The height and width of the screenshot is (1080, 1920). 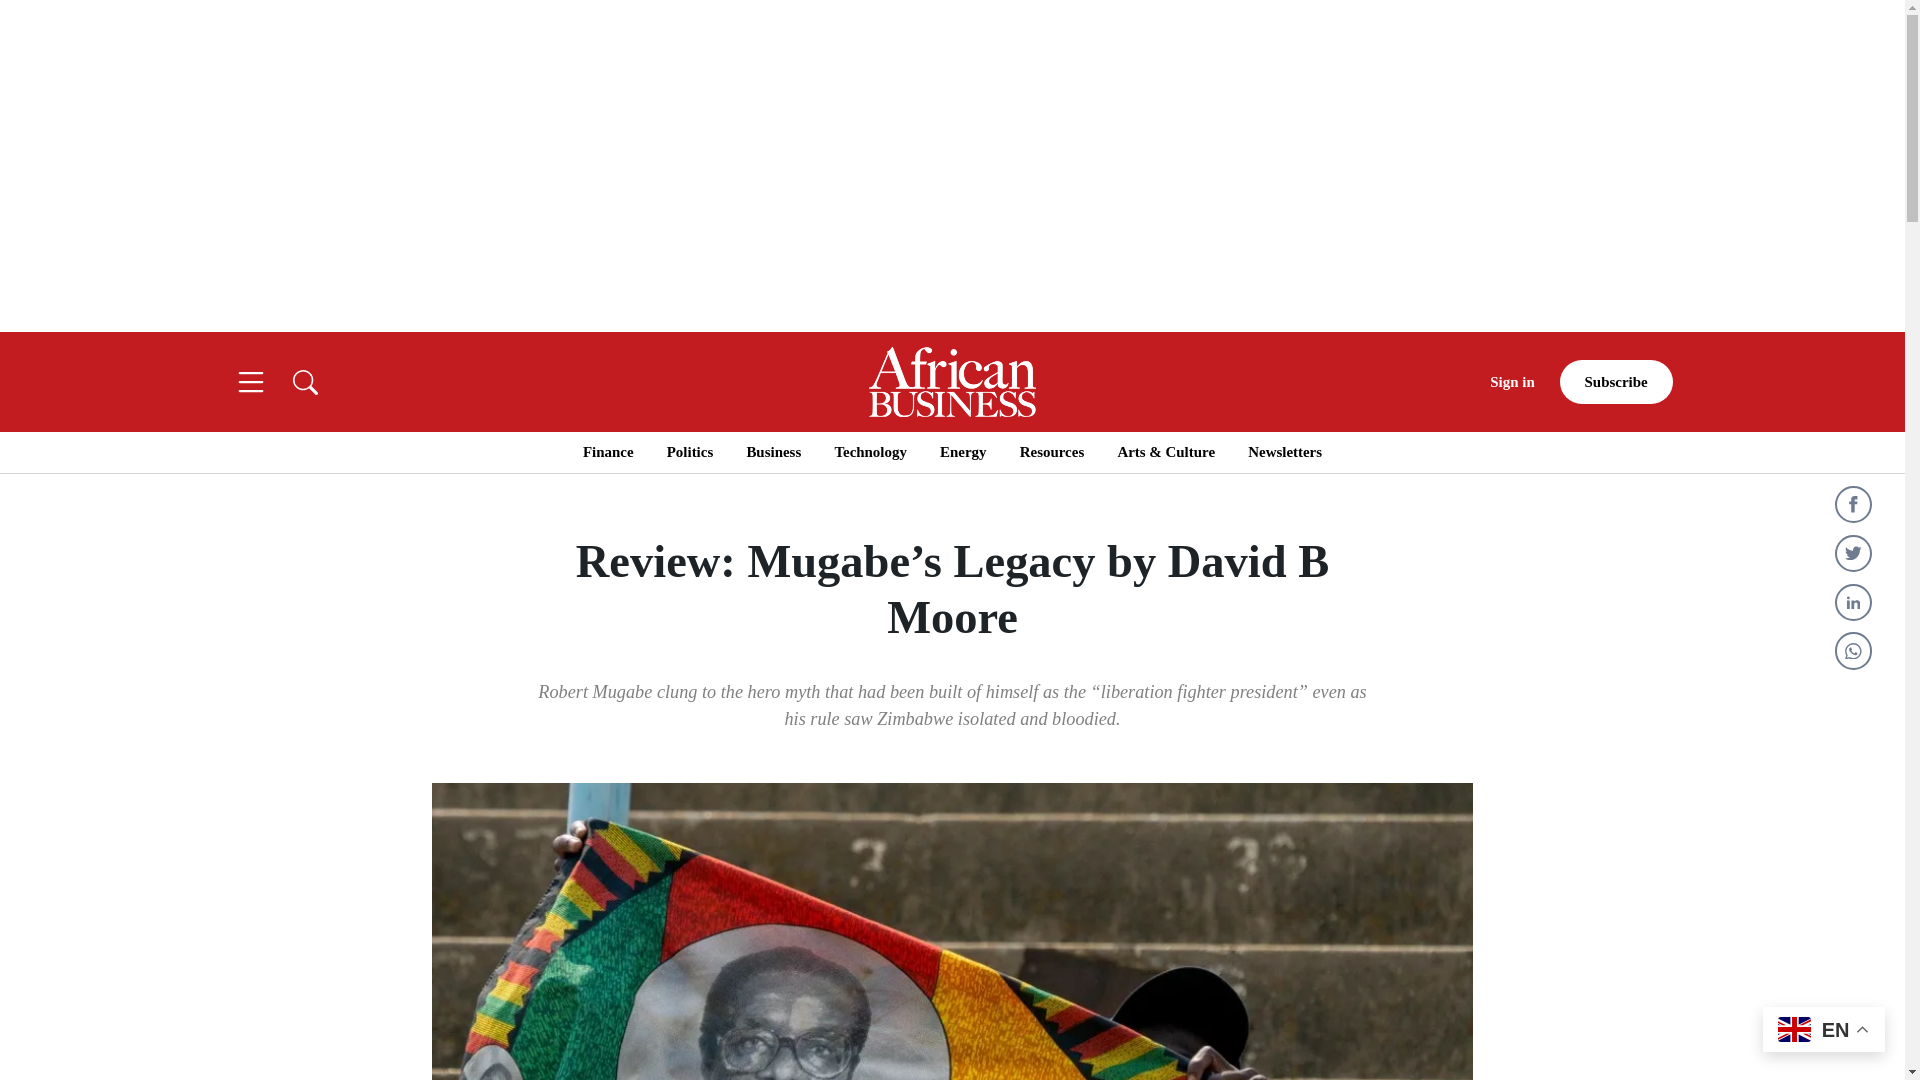 What do you see at coordinates (870, 452) in the screenshot?
I see `Technology` at bounding box center [870, 452].